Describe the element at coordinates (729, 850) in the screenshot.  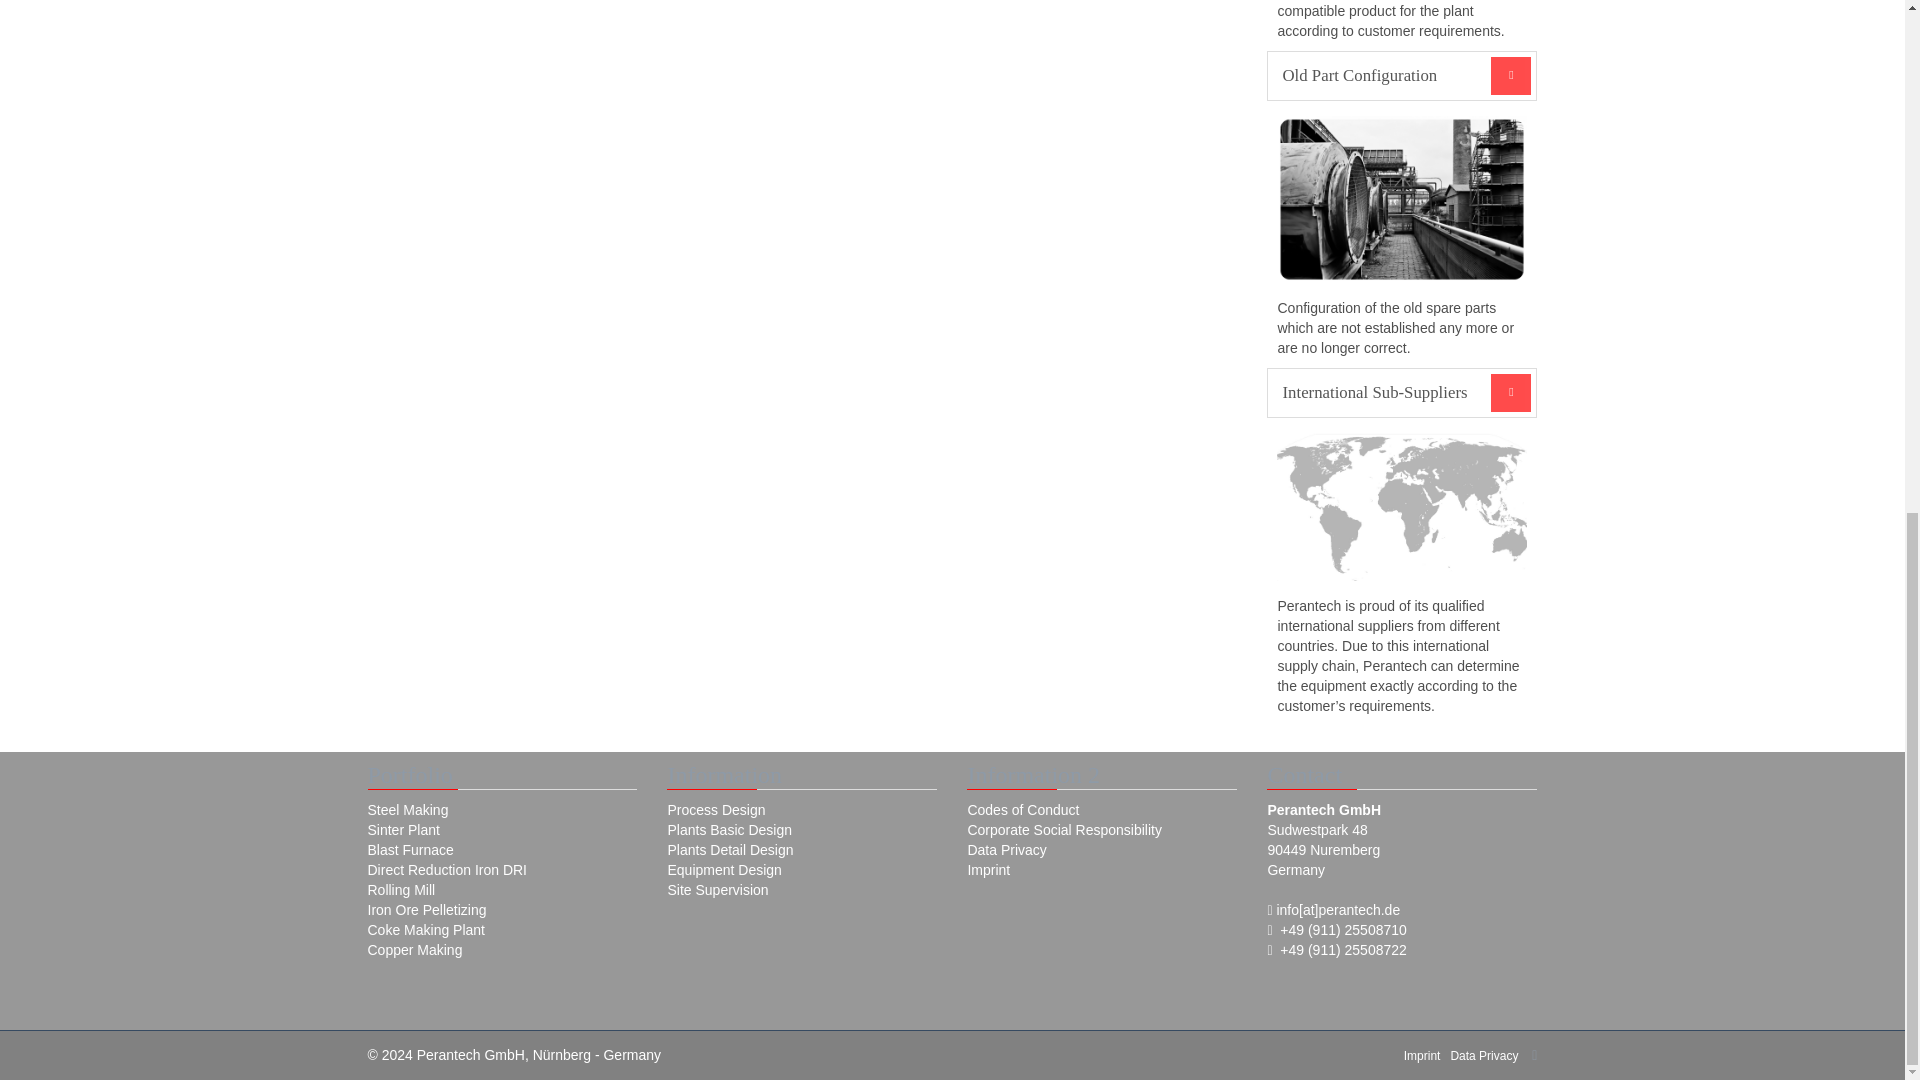
I see `Plants Detail Design` at that location.